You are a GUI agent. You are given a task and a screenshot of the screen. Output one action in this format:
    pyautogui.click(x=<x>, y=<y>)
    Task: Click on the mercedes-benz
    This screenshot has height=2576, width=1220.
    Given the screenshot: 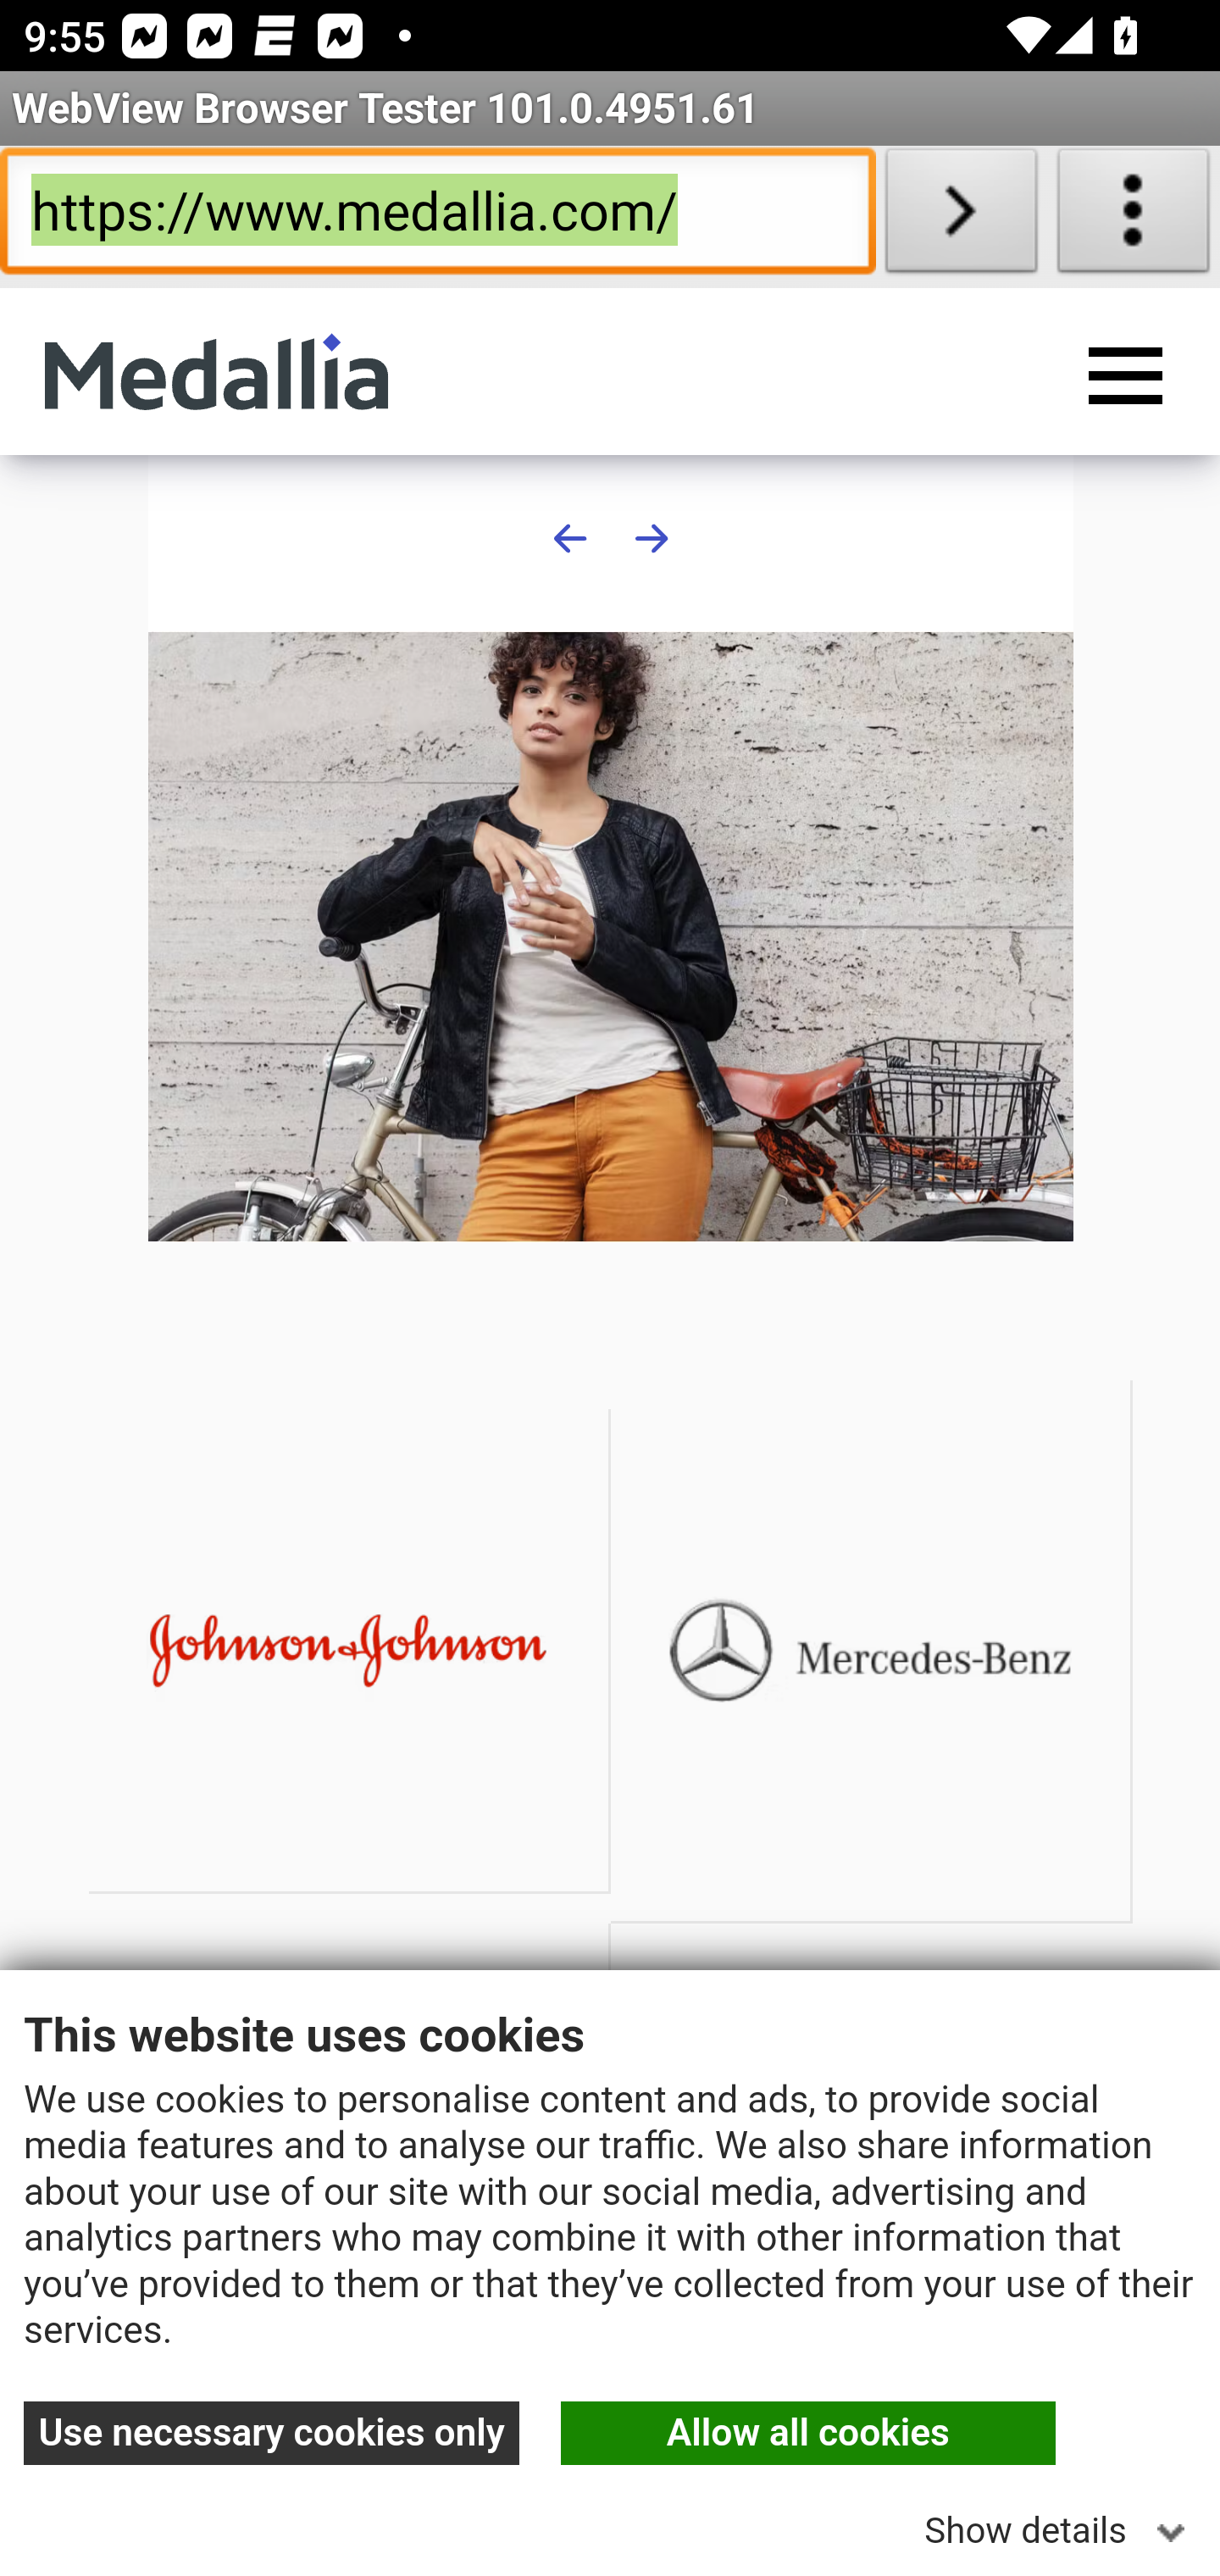 What is the action you would take?
    pyautogui.click(x=871, y=1651)
    